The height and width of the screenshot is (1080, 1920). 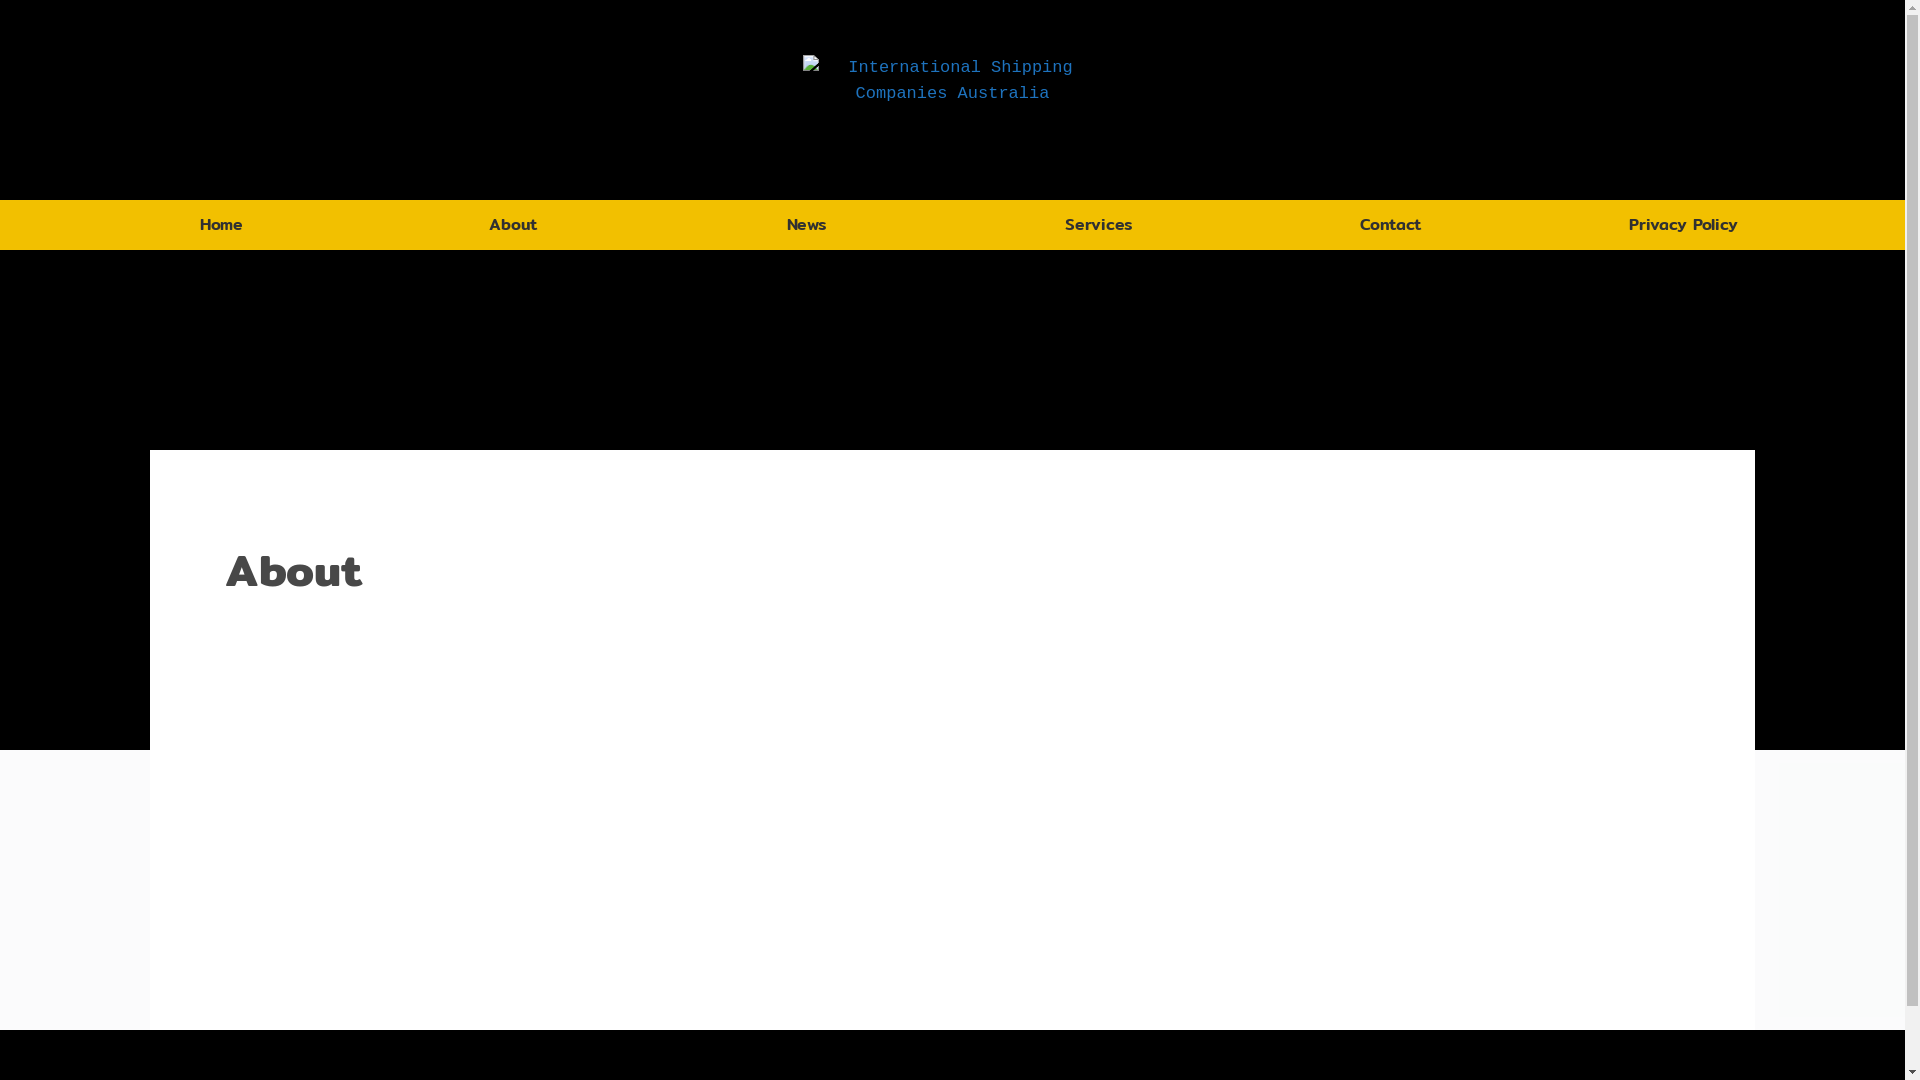 What do you see at coordinates (1391, 224) in the screenshot?
I see `Contact` at bounding box center [1391, 224].